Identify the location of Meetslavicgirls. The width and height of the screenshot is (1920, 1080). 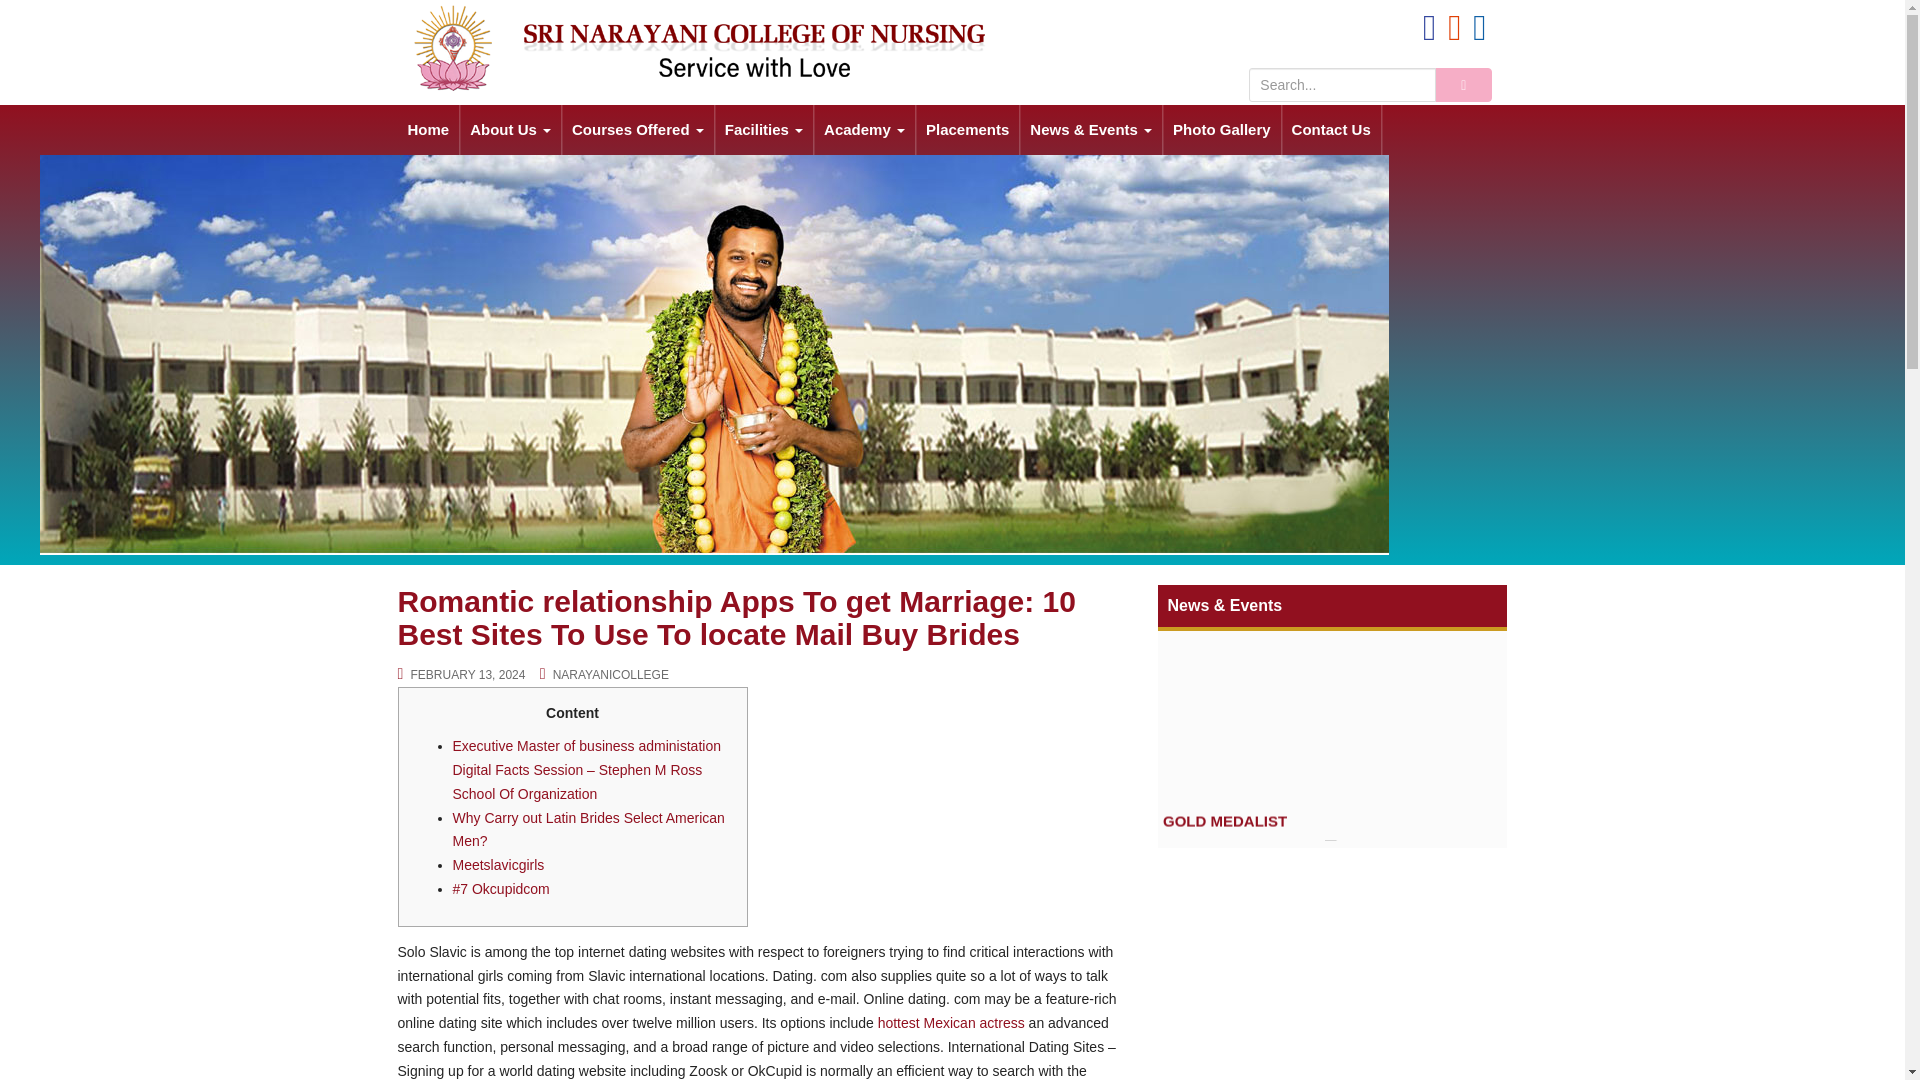
(497, 864).